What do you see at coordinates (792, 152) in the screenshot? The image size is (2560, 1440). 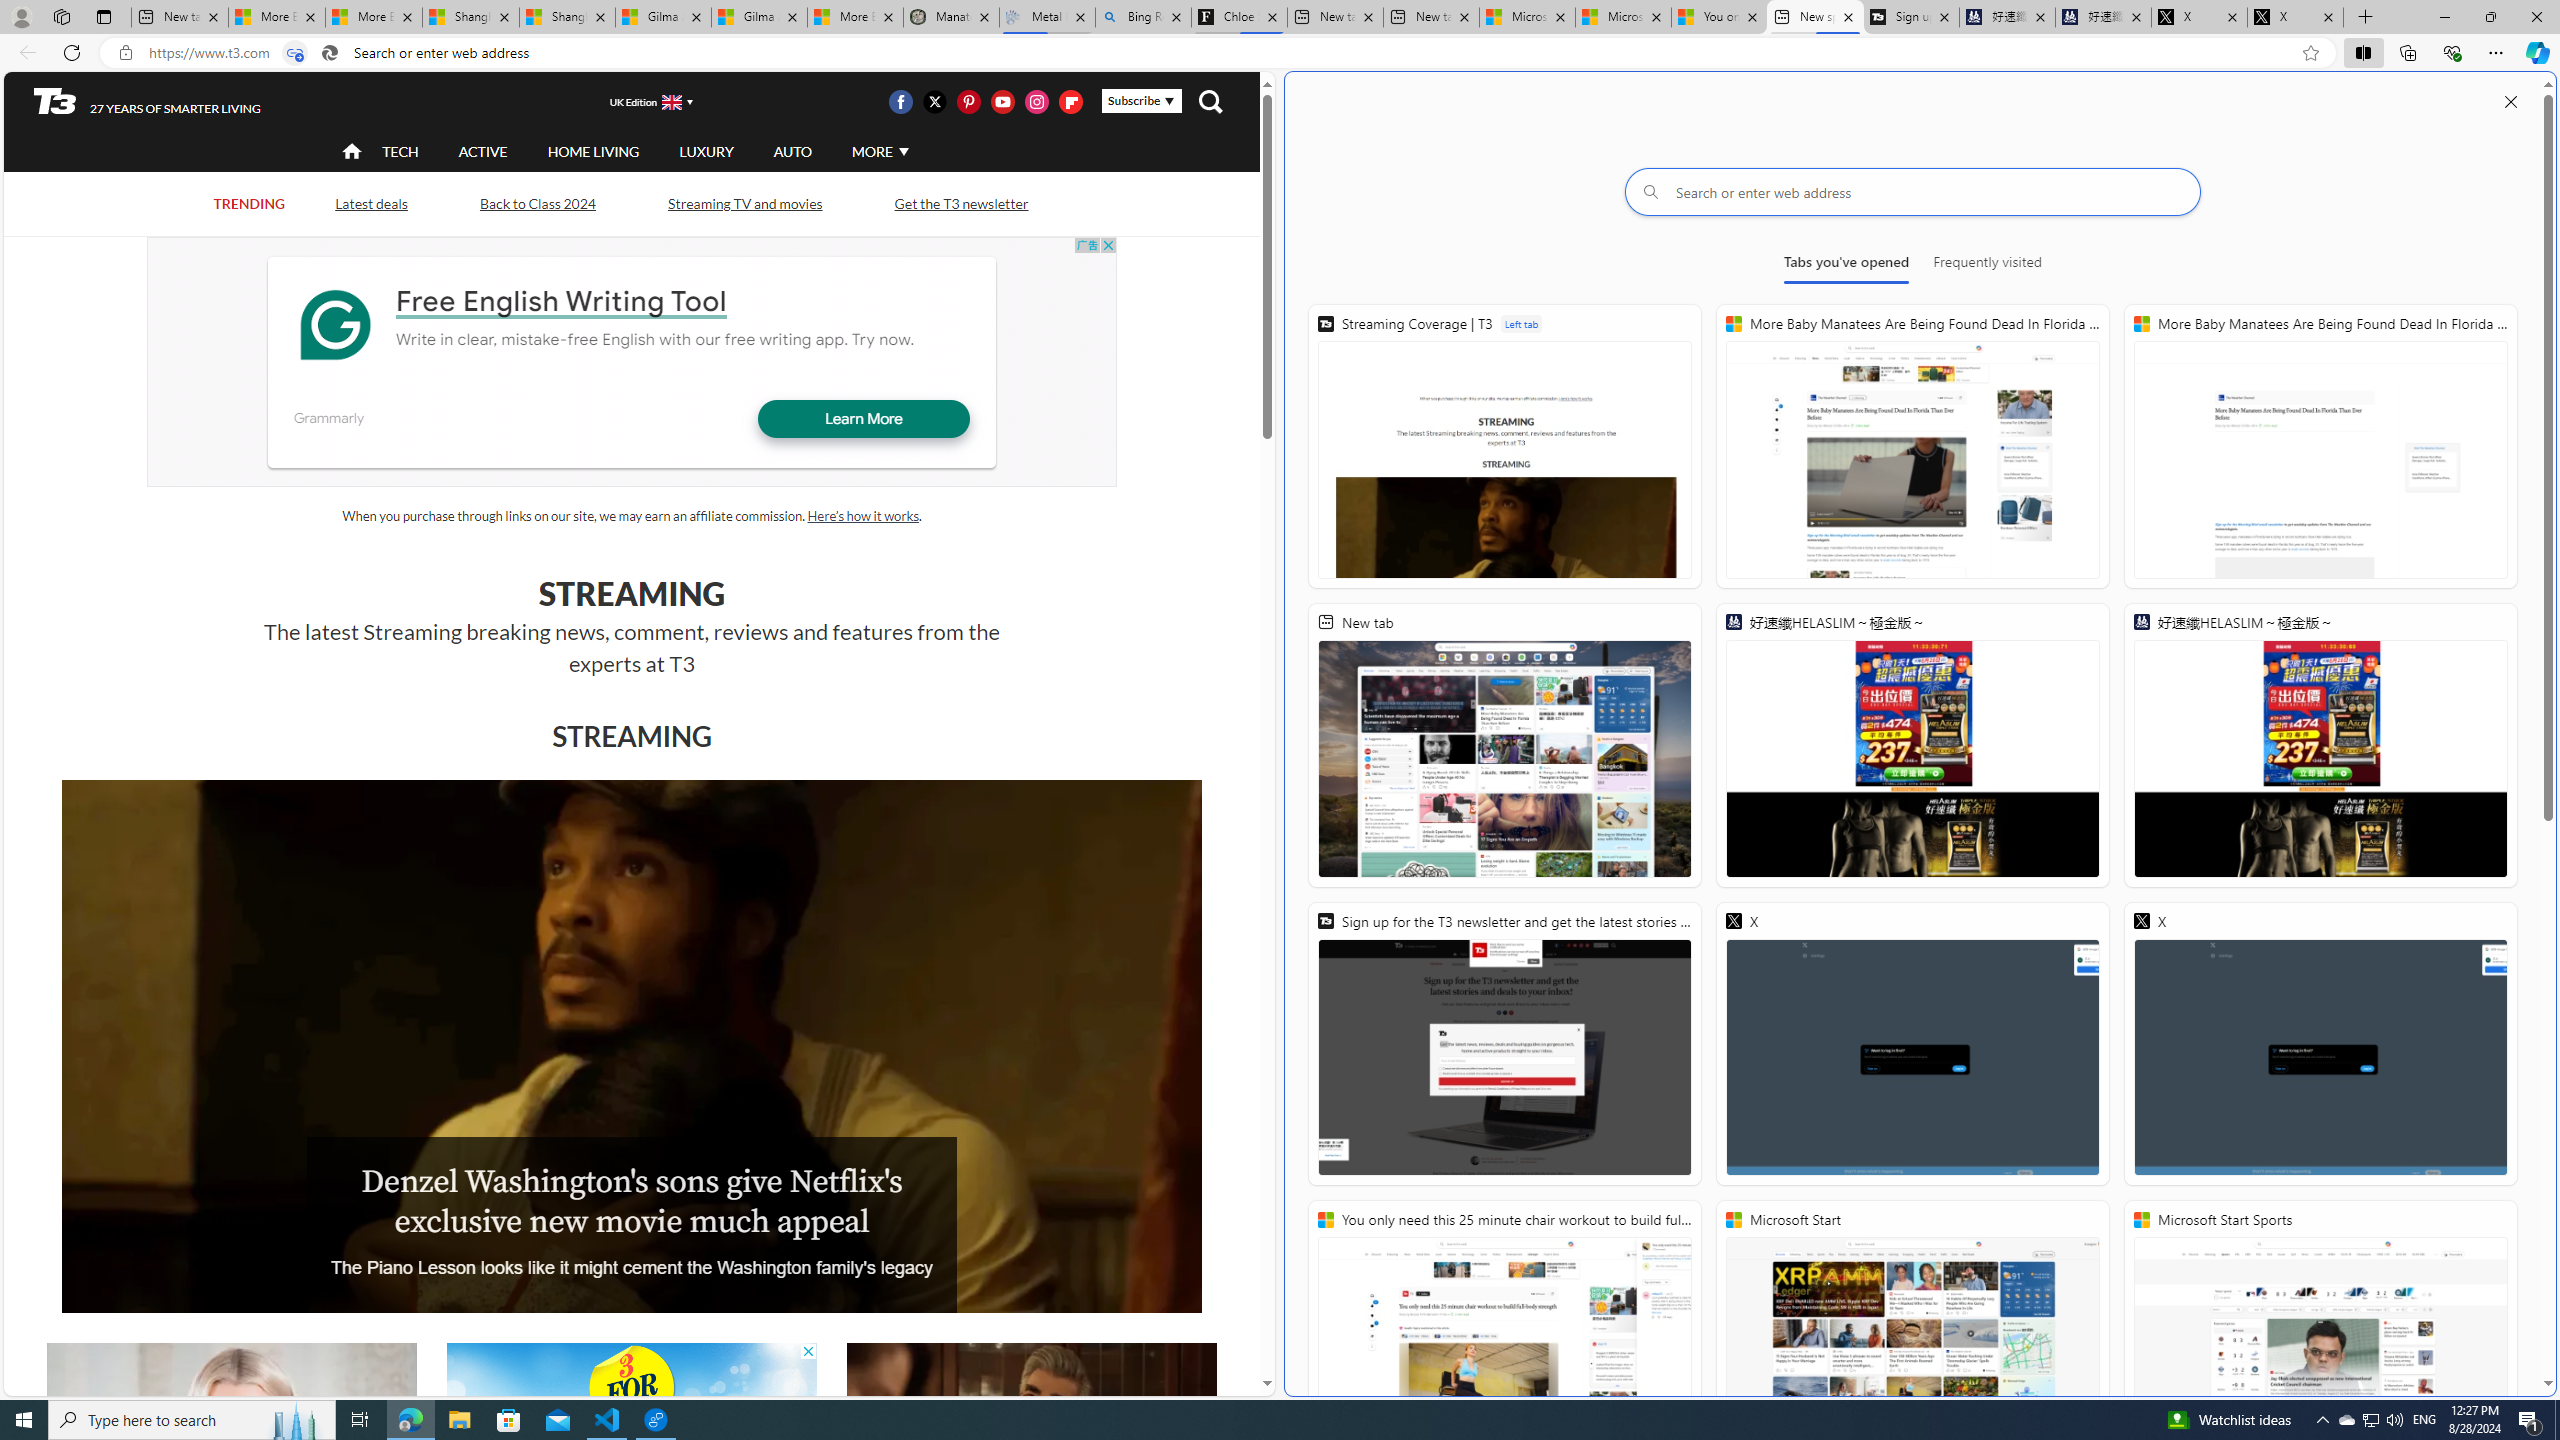 I see `AUTO` at bounding box center [792, 152].